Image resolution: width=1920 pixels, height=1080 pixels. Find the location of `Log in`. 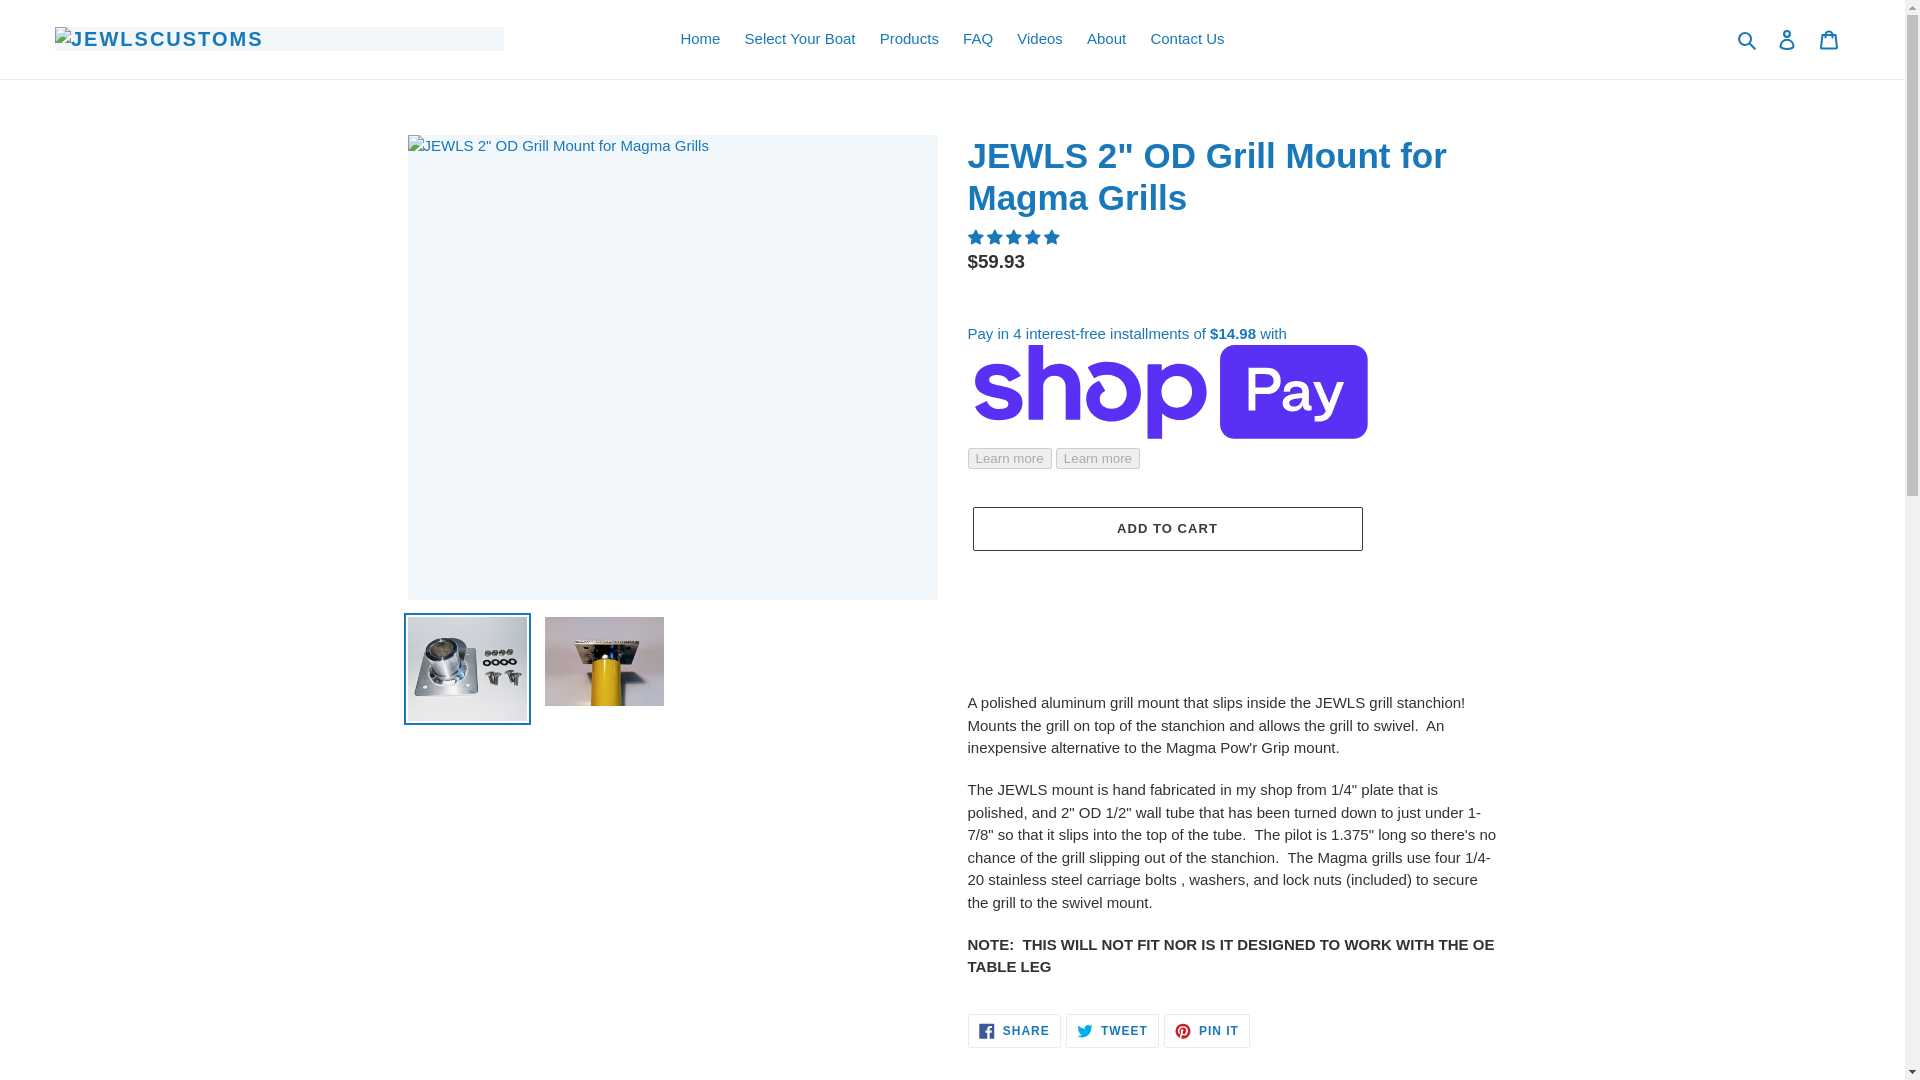

Log in is located at coordinates (1829, 39).